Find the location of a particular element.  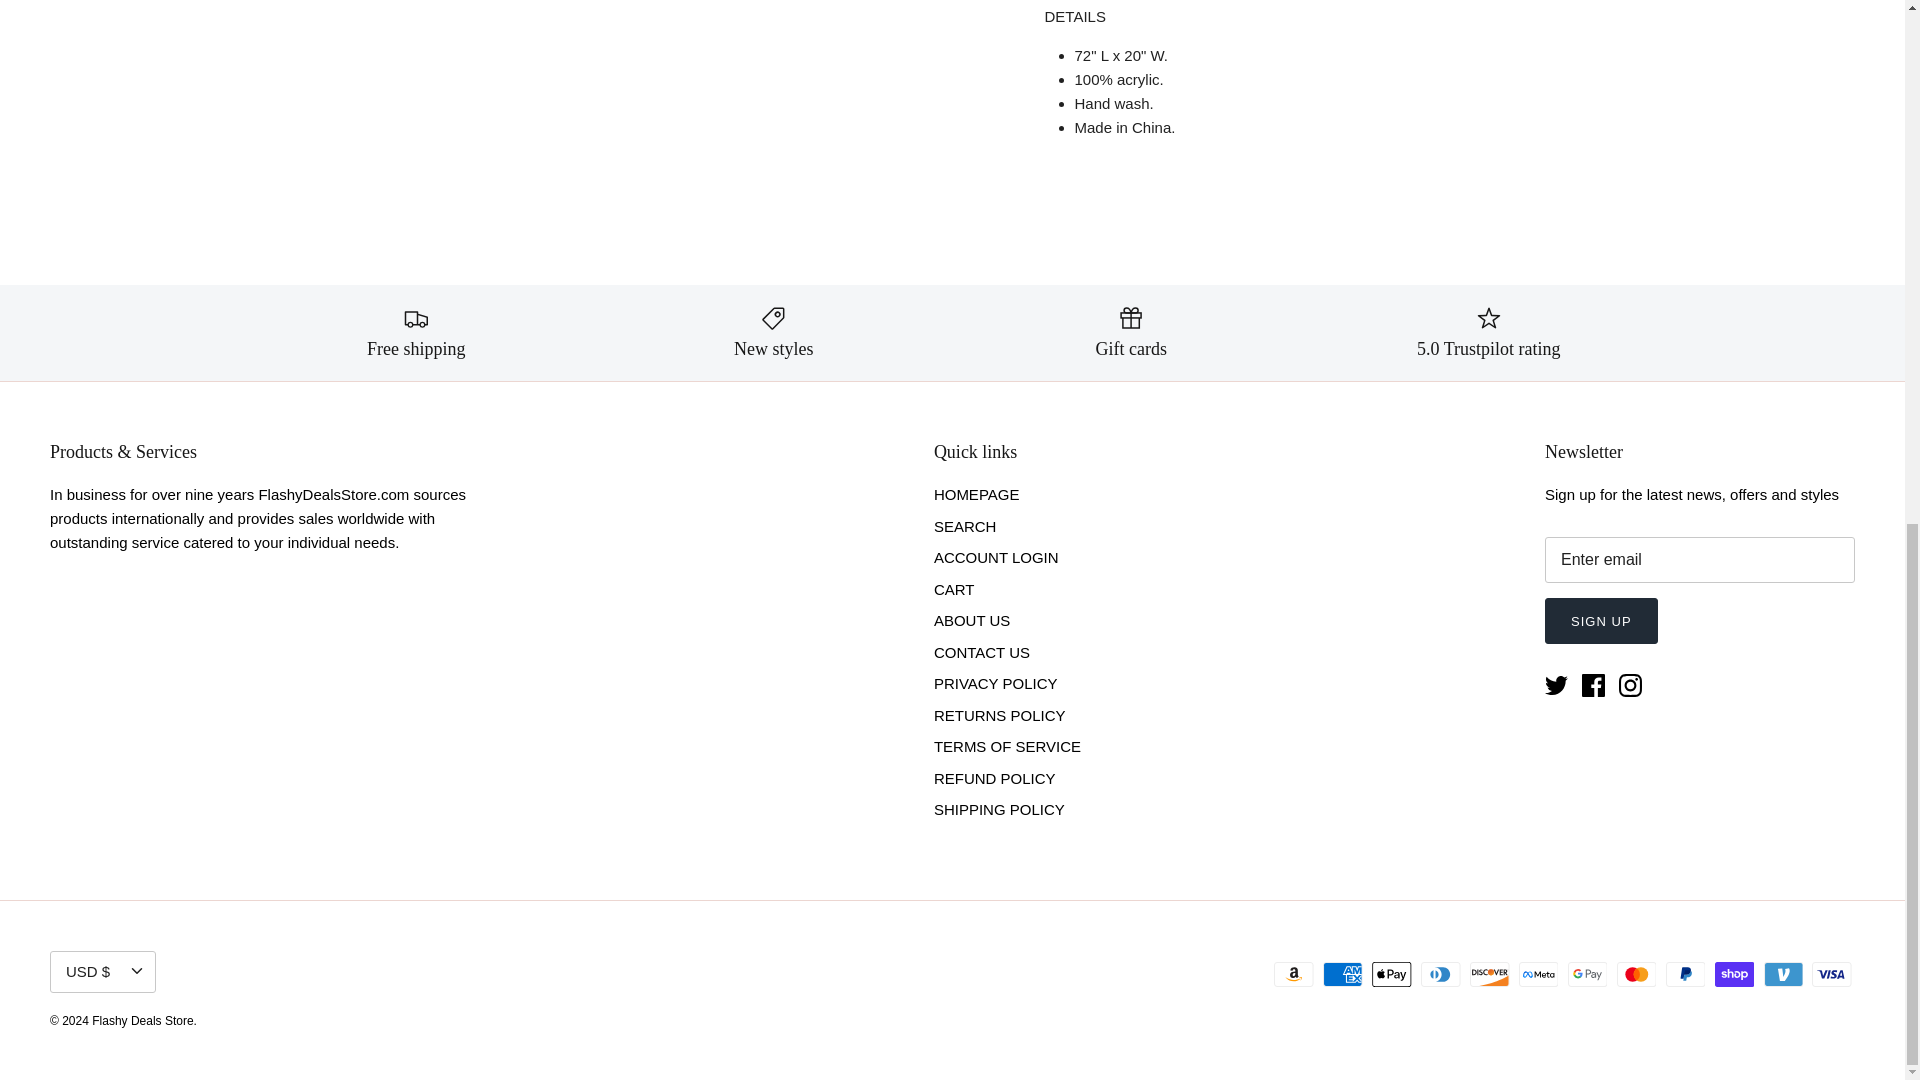

Meta Pay is located at coordinates (1538, 974).